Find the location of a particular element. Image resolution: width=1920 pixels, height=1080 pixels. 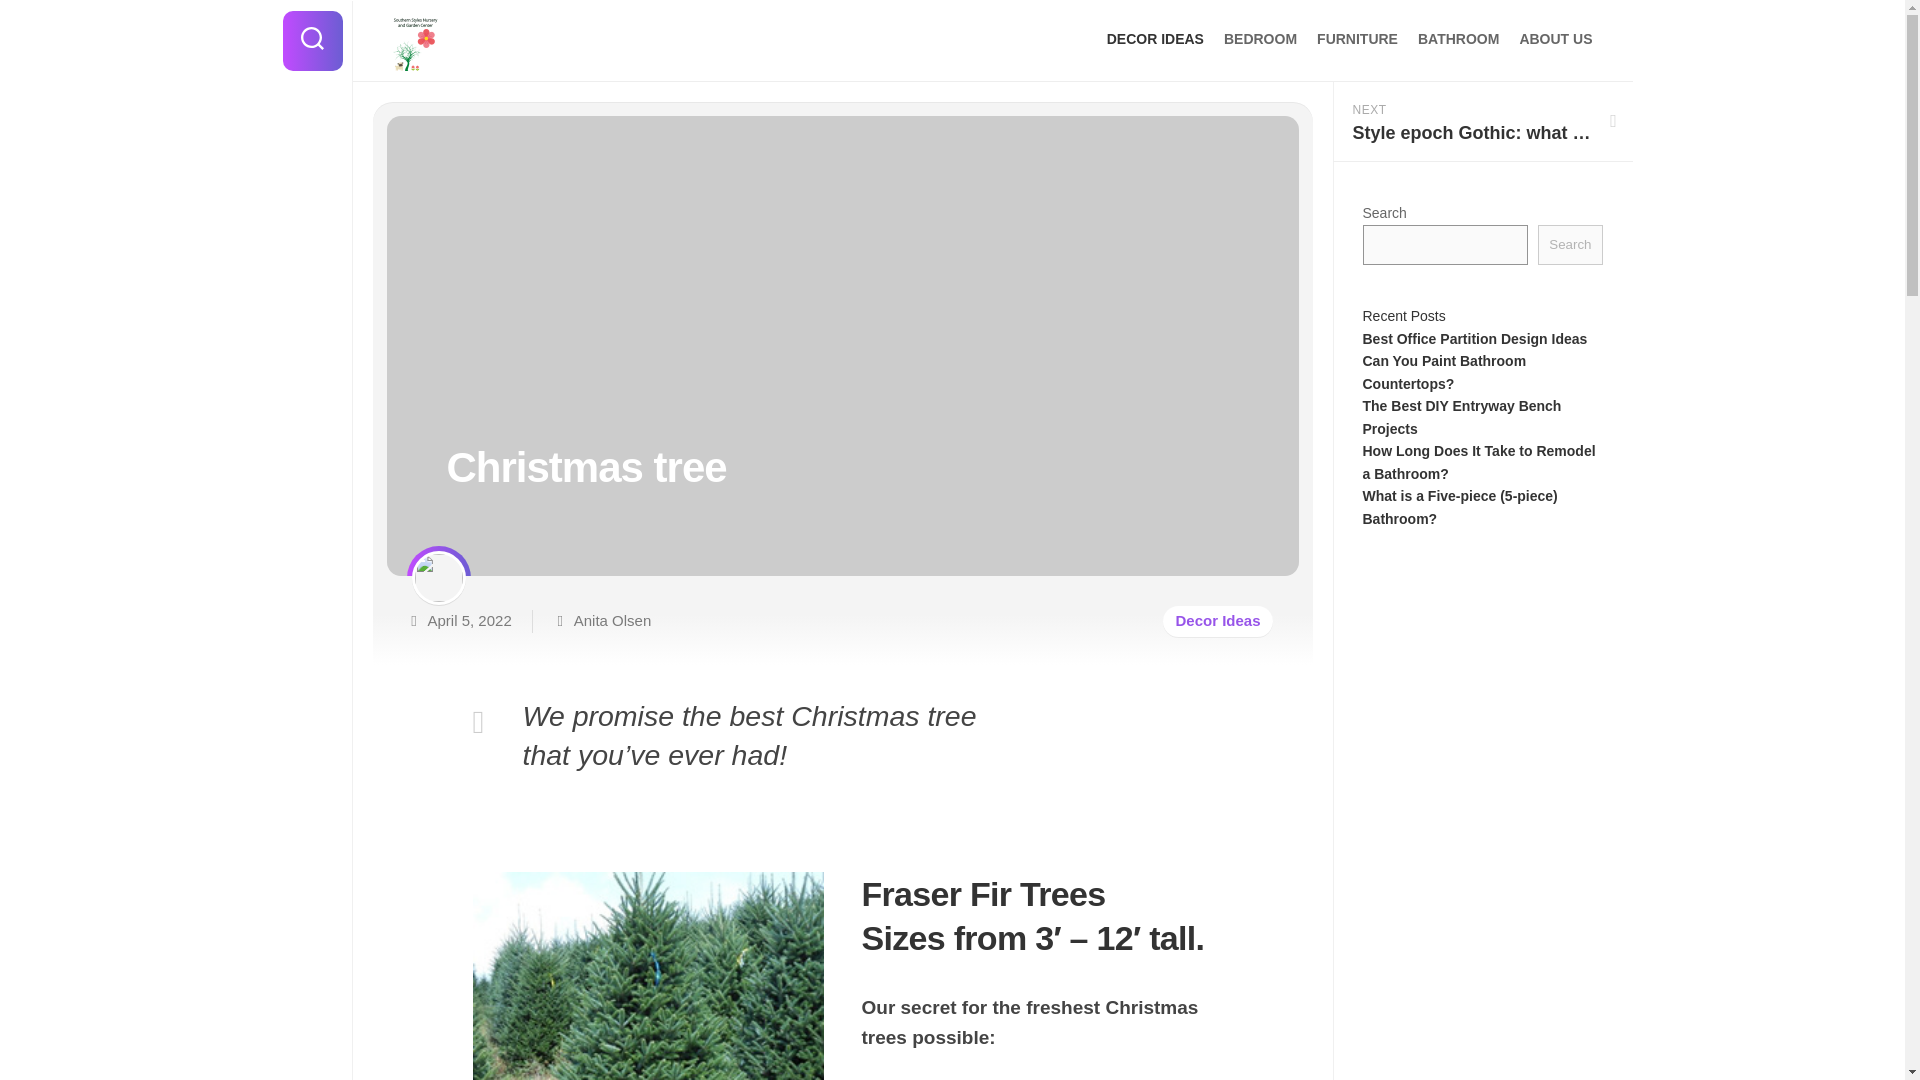

DECOR IDEAS is located at coordinates (1217, 621).